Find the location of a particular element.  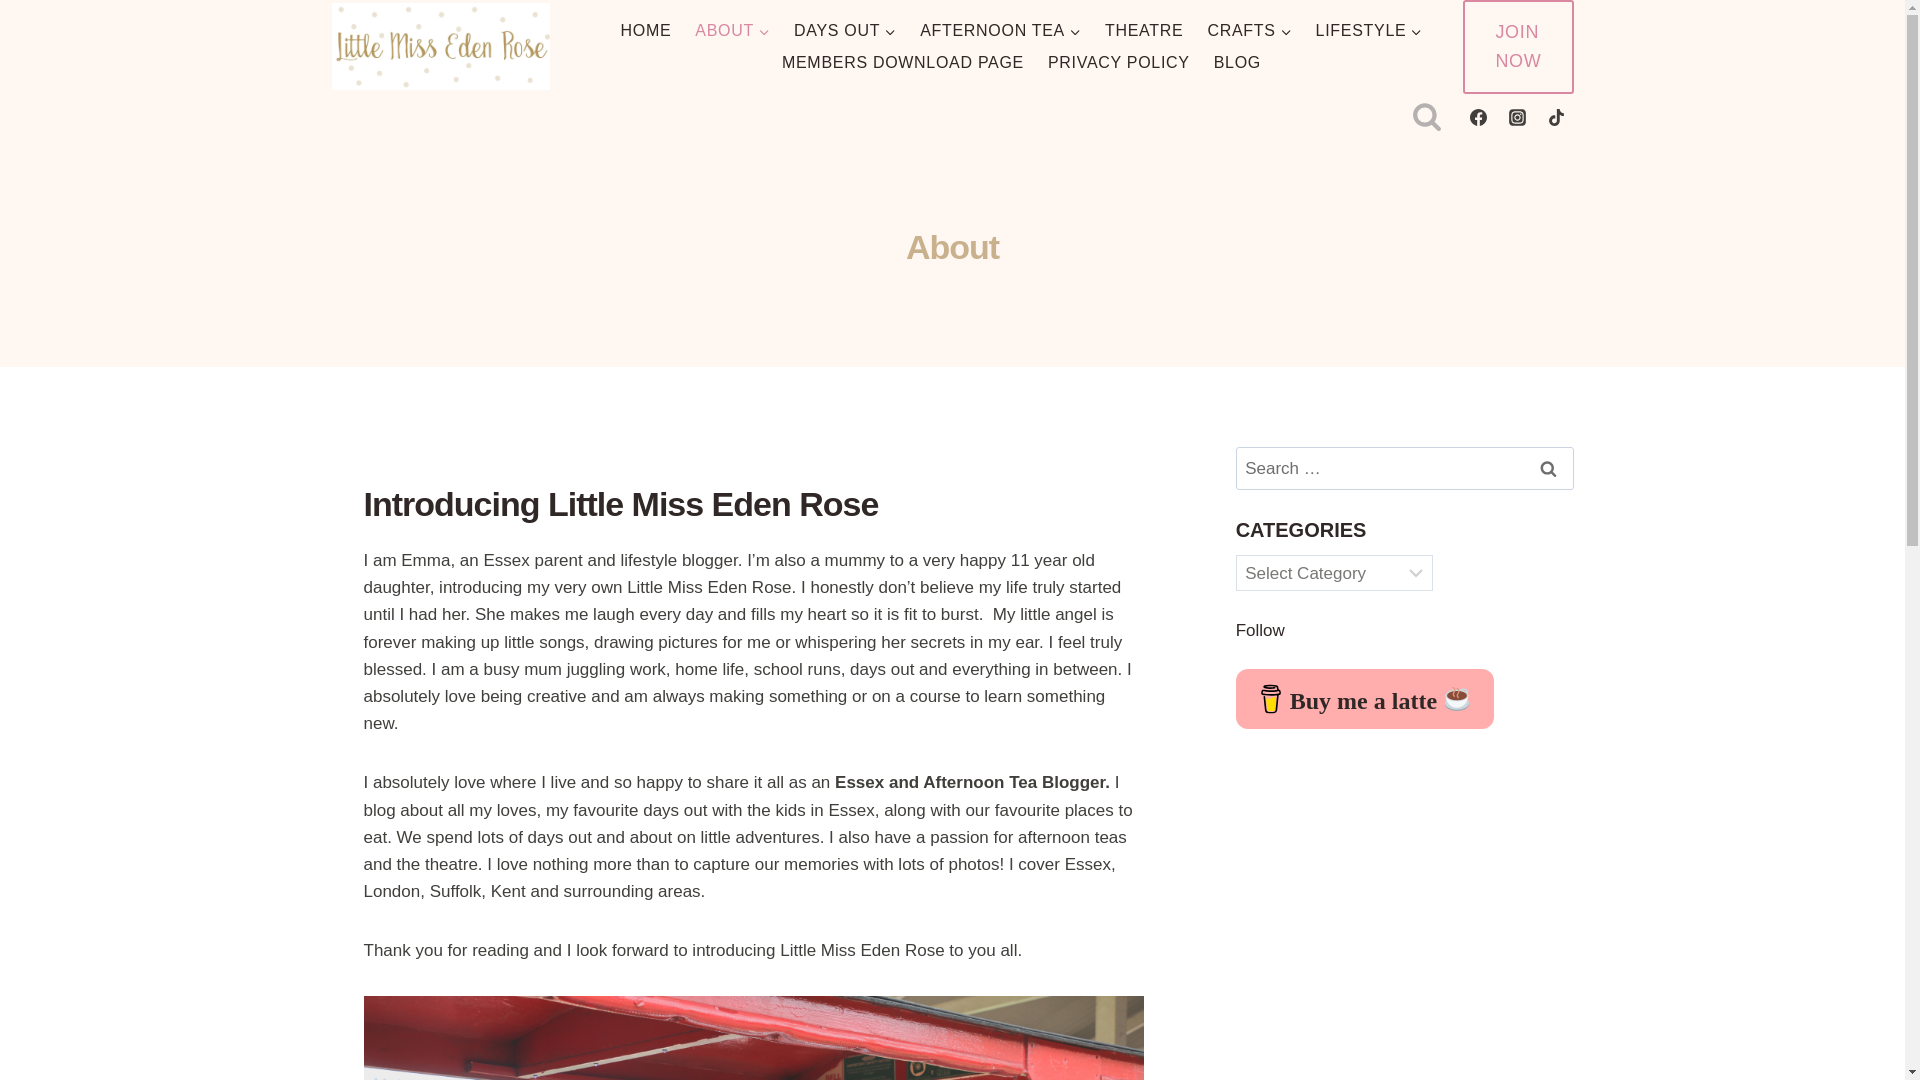

BLOG is located at coordinates (1236, 62).